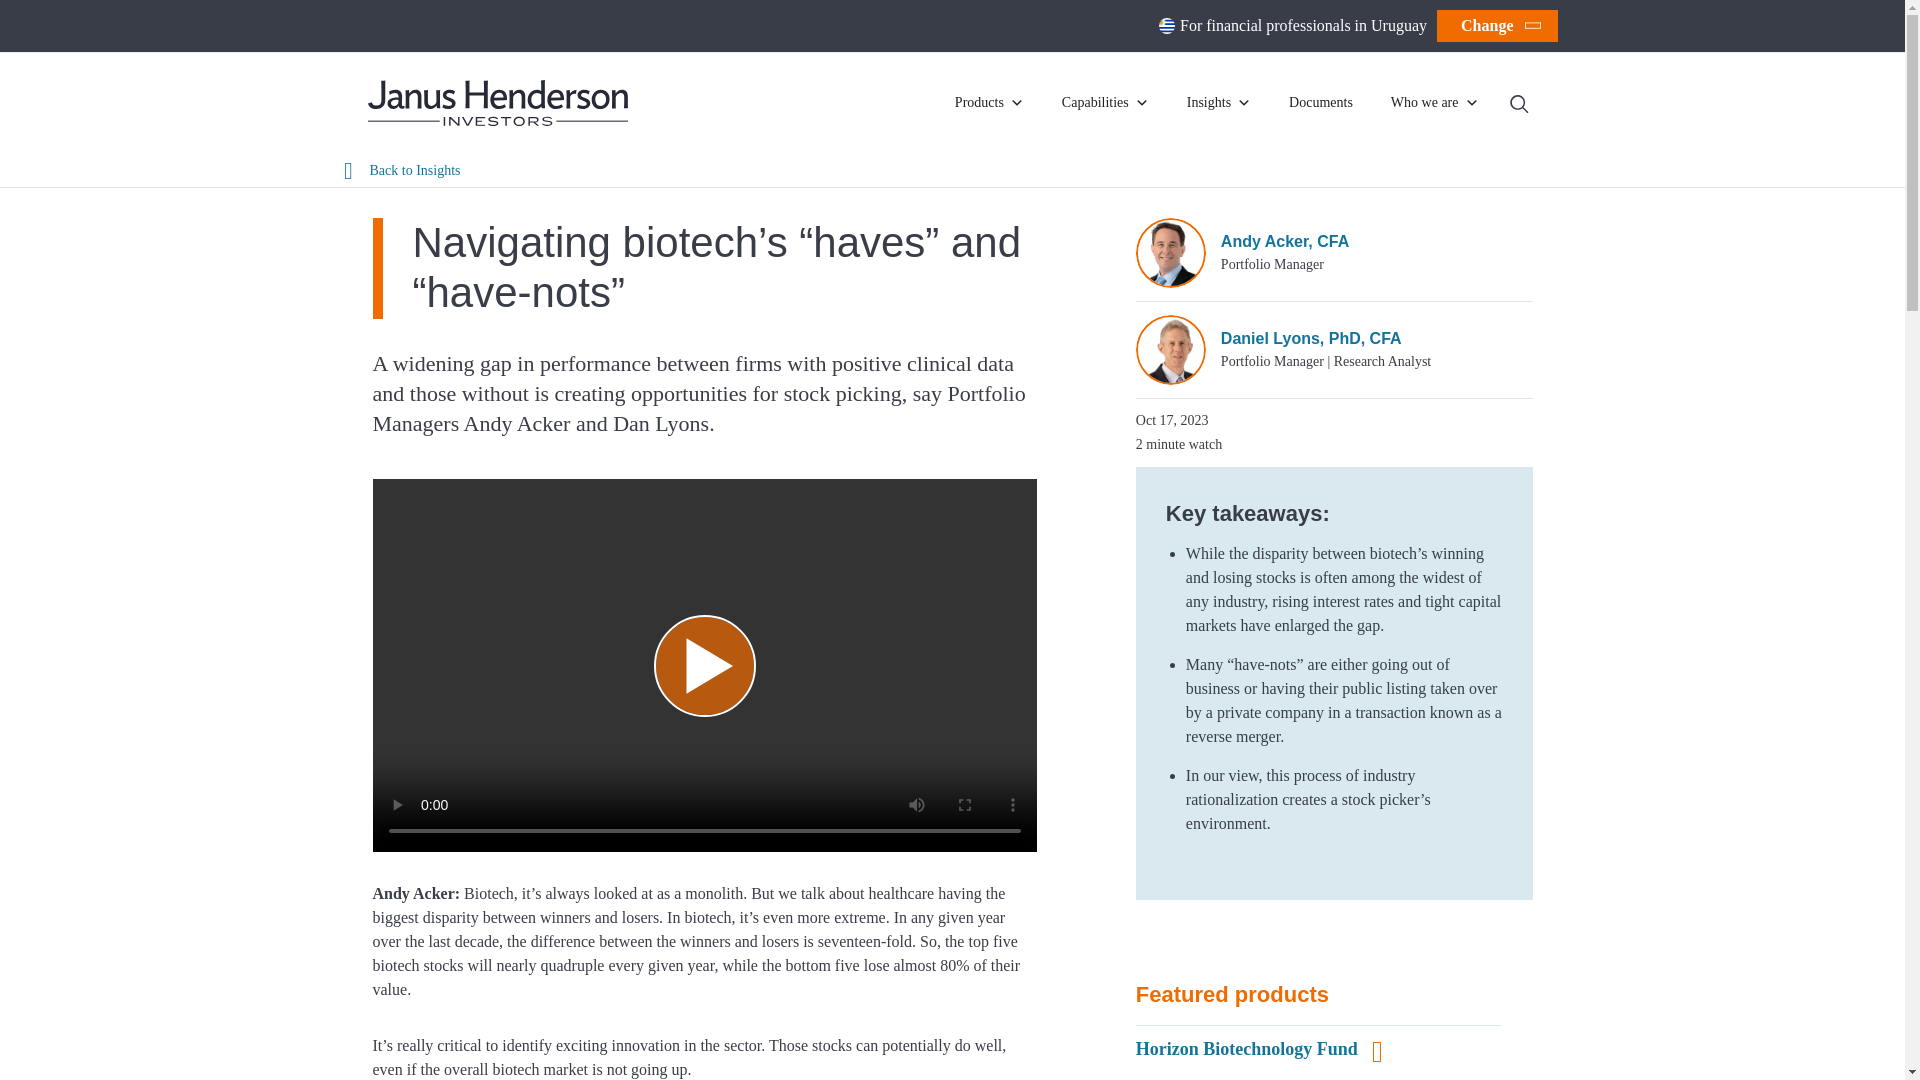 The width and height of the screenshot is (1920, 1080). I want to click on Play Video, so click(705, 665).